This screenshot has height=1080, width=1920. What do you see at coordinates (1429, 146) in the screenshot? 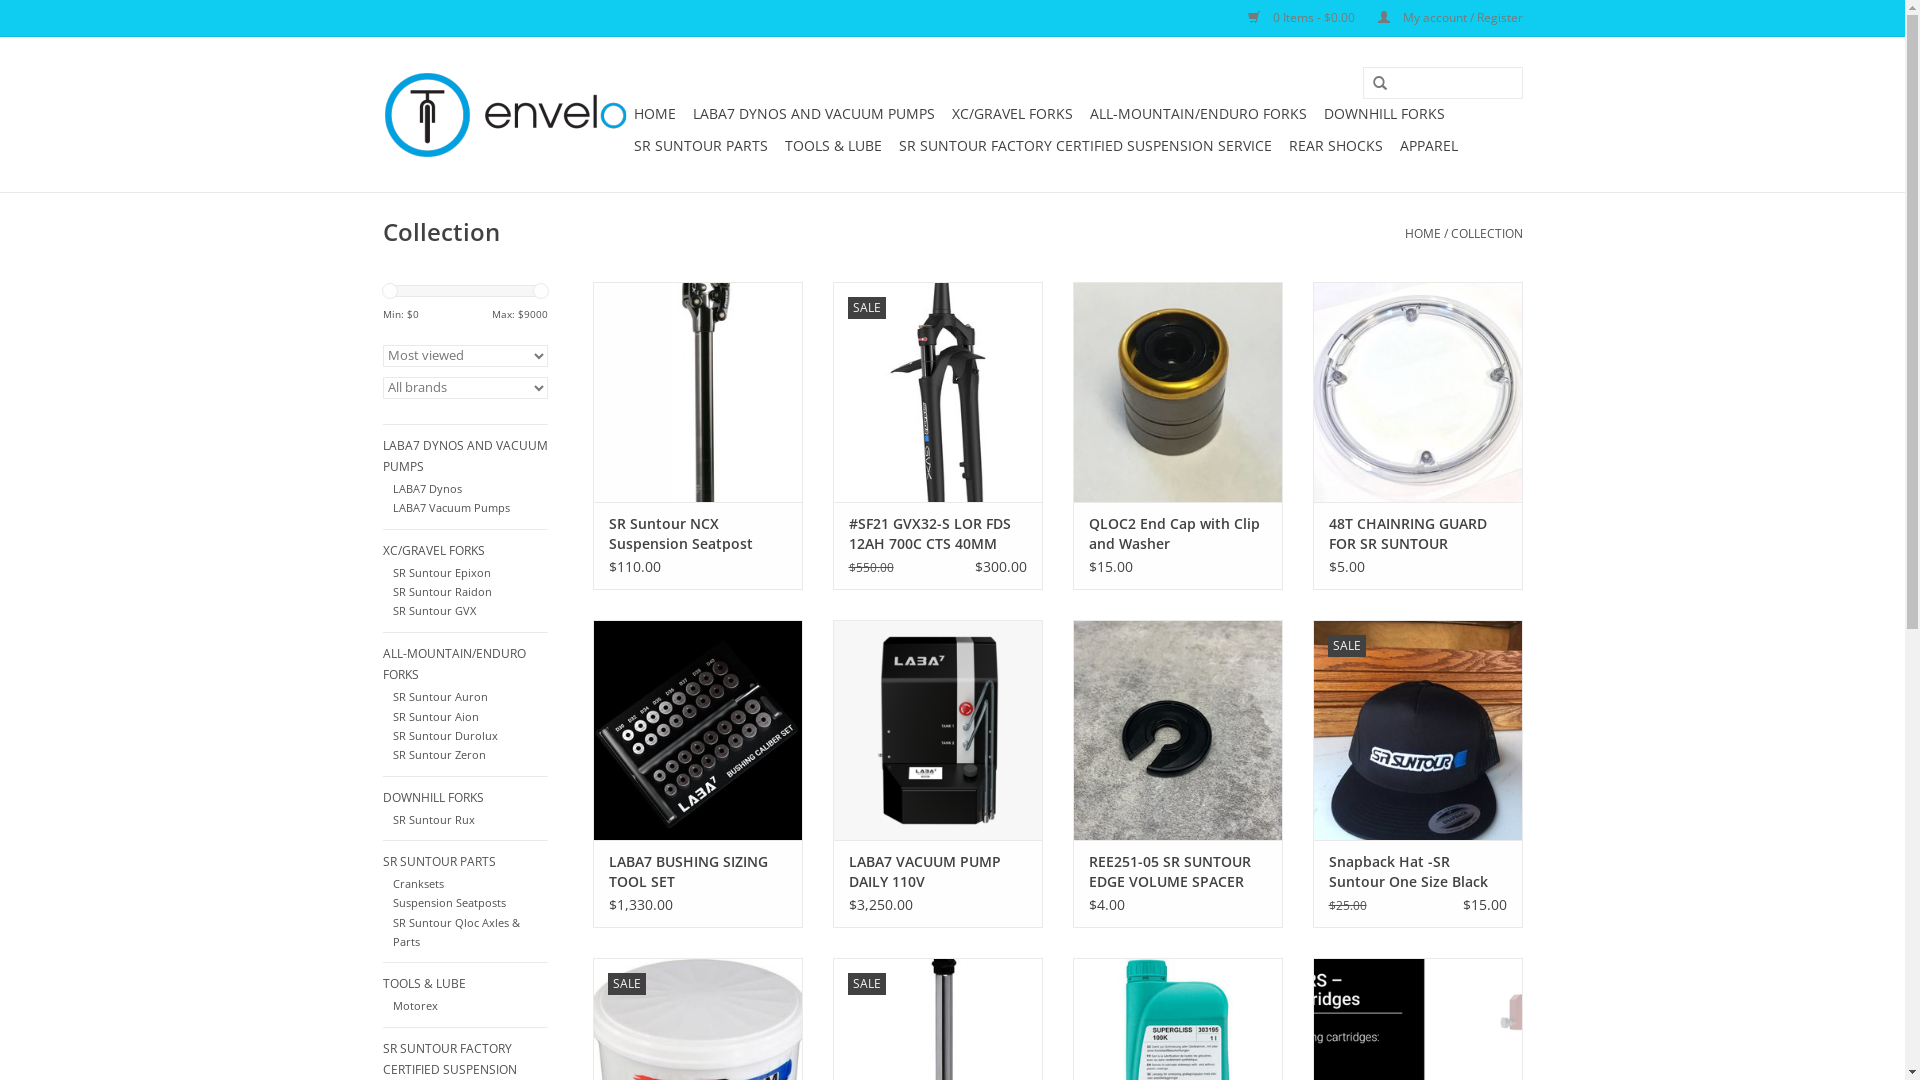
I see `APPAREL` at bounding box center [1429, 146].